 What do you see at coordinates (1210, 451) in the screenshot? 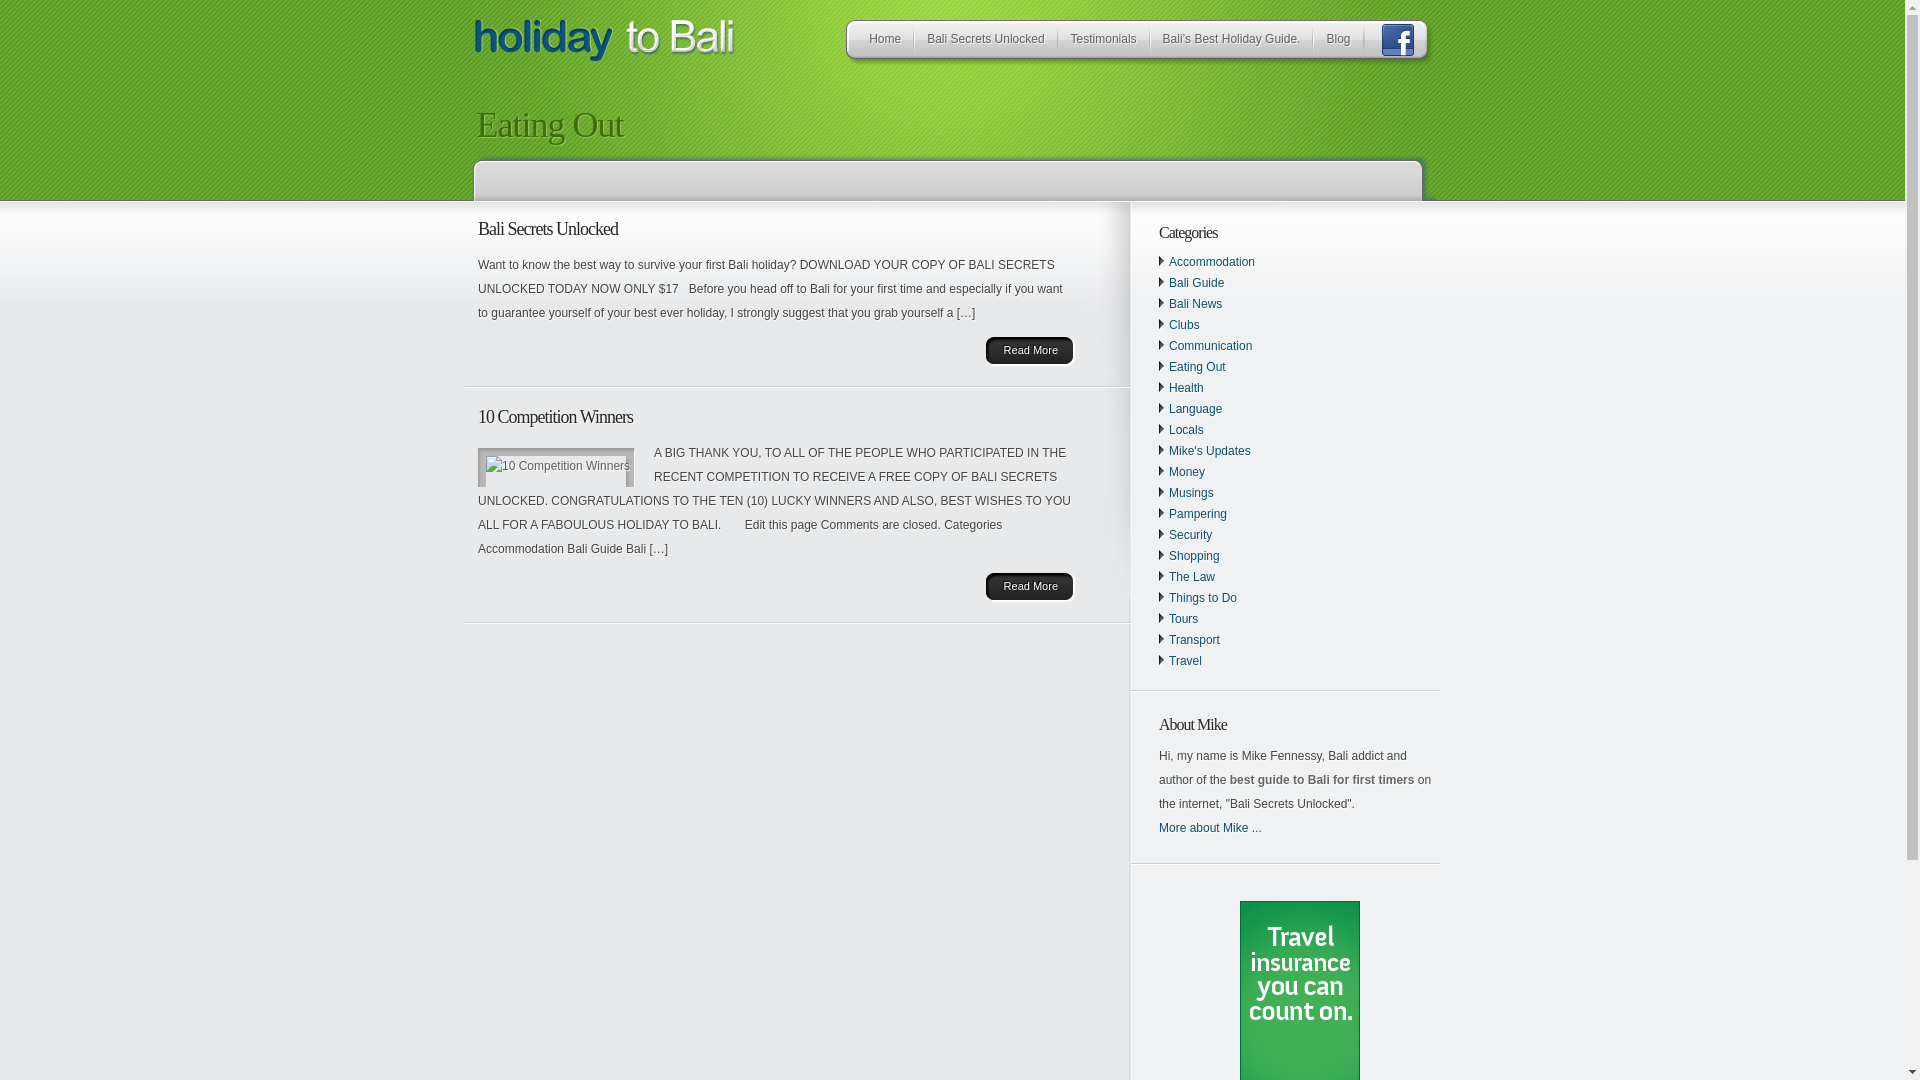
I see `Mike's Updates` at bounding box center [1210, 451].